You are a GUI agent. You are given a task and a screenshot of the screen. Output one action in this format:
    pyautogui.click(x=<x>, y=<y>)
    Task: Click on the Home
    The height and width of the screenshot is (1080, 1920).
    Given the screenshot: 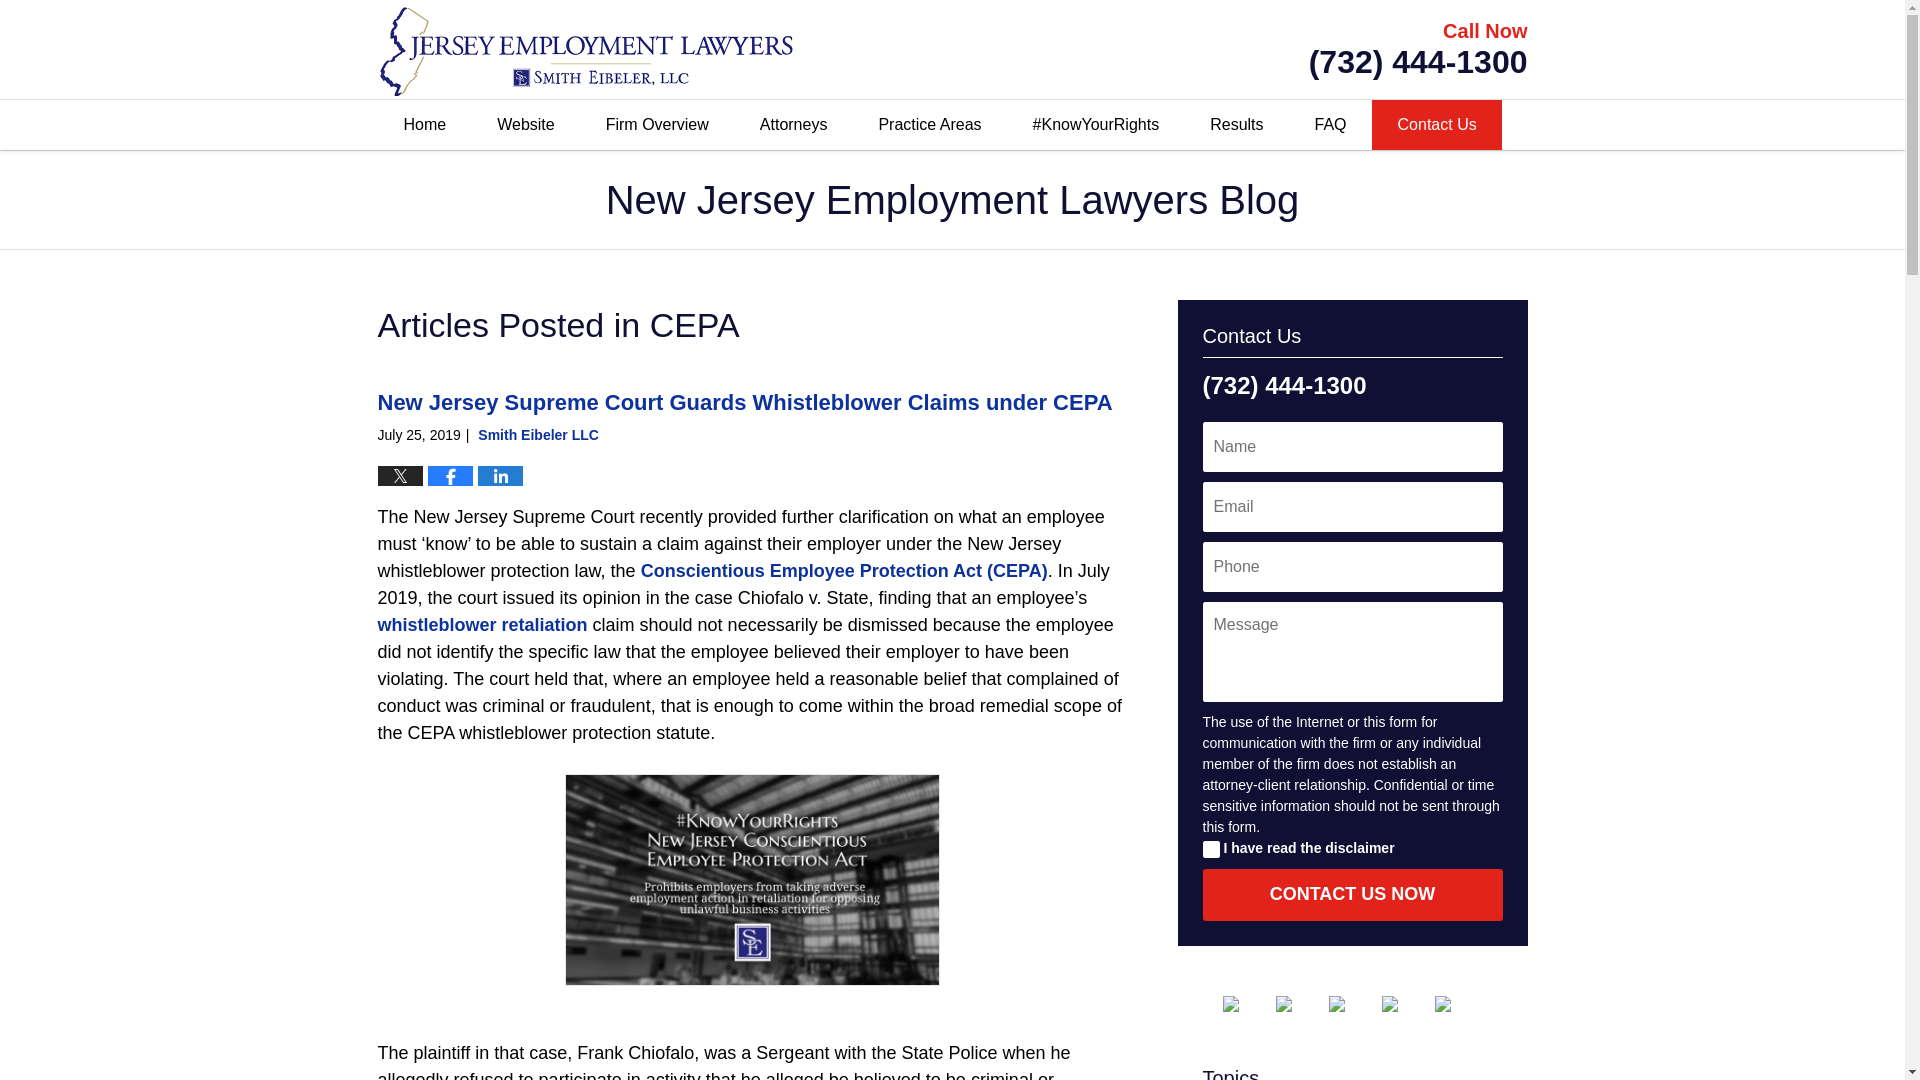 What is the action you would take?
    pyautogui.click(x=425, y=125)
    